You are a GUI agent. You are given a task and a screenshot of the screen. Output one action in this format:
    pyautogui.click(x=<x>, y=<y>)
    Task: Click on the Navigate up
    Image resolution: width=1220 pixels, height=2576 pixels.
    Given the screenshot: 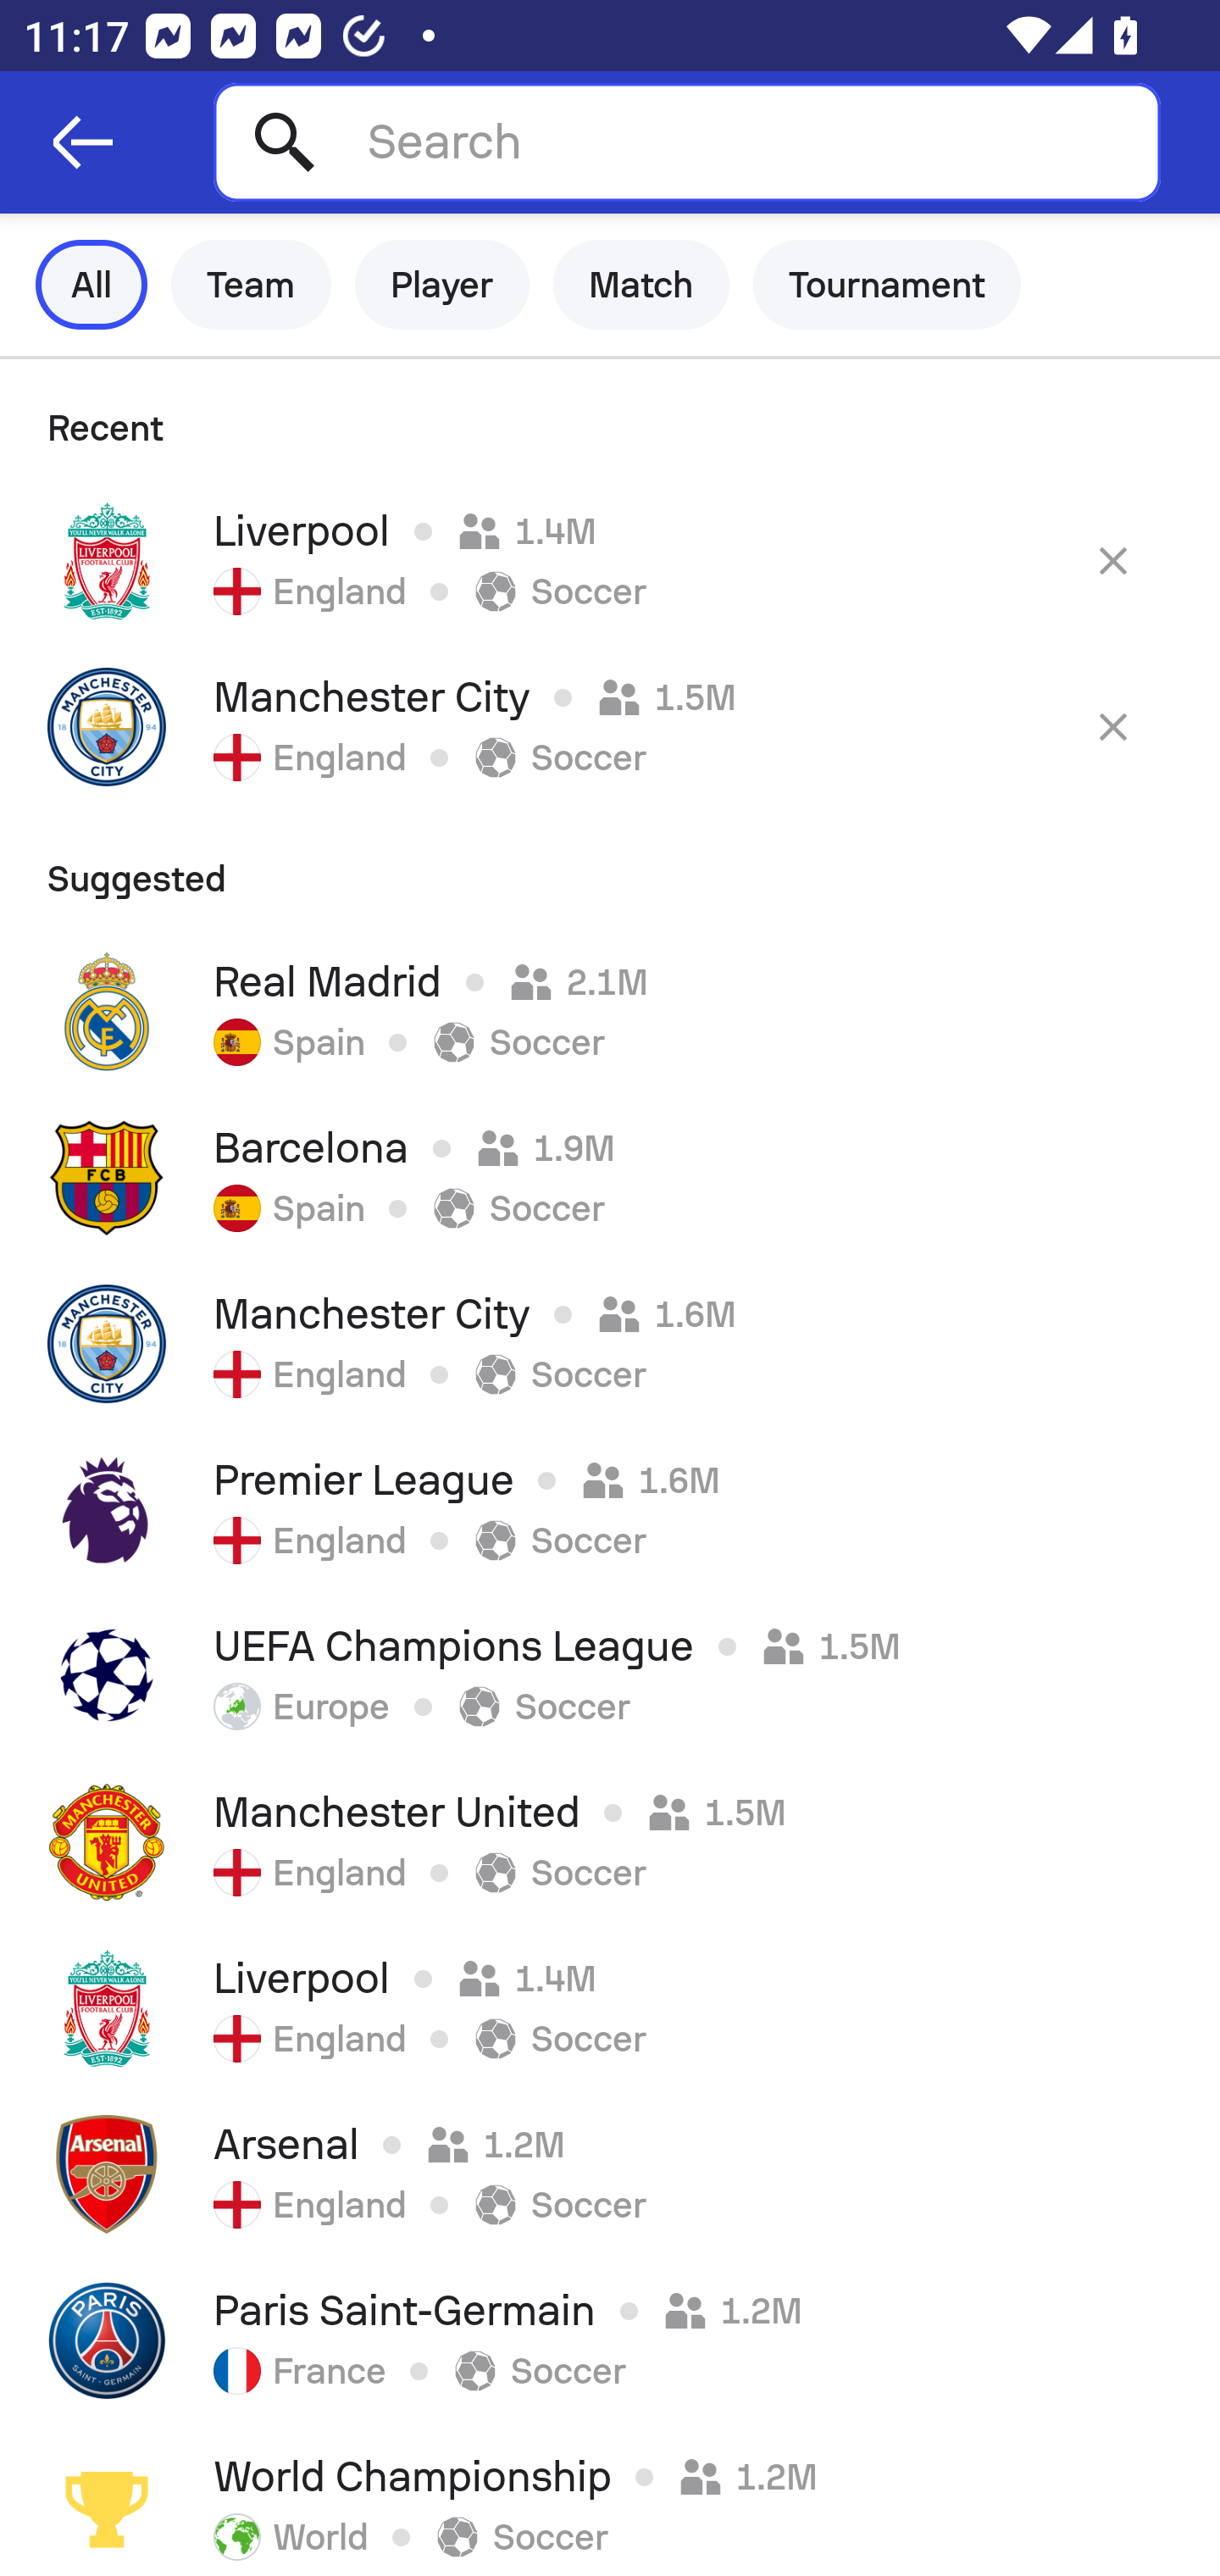 What is the action you would take?
    pyautogui.click(x=83, y=142)
    